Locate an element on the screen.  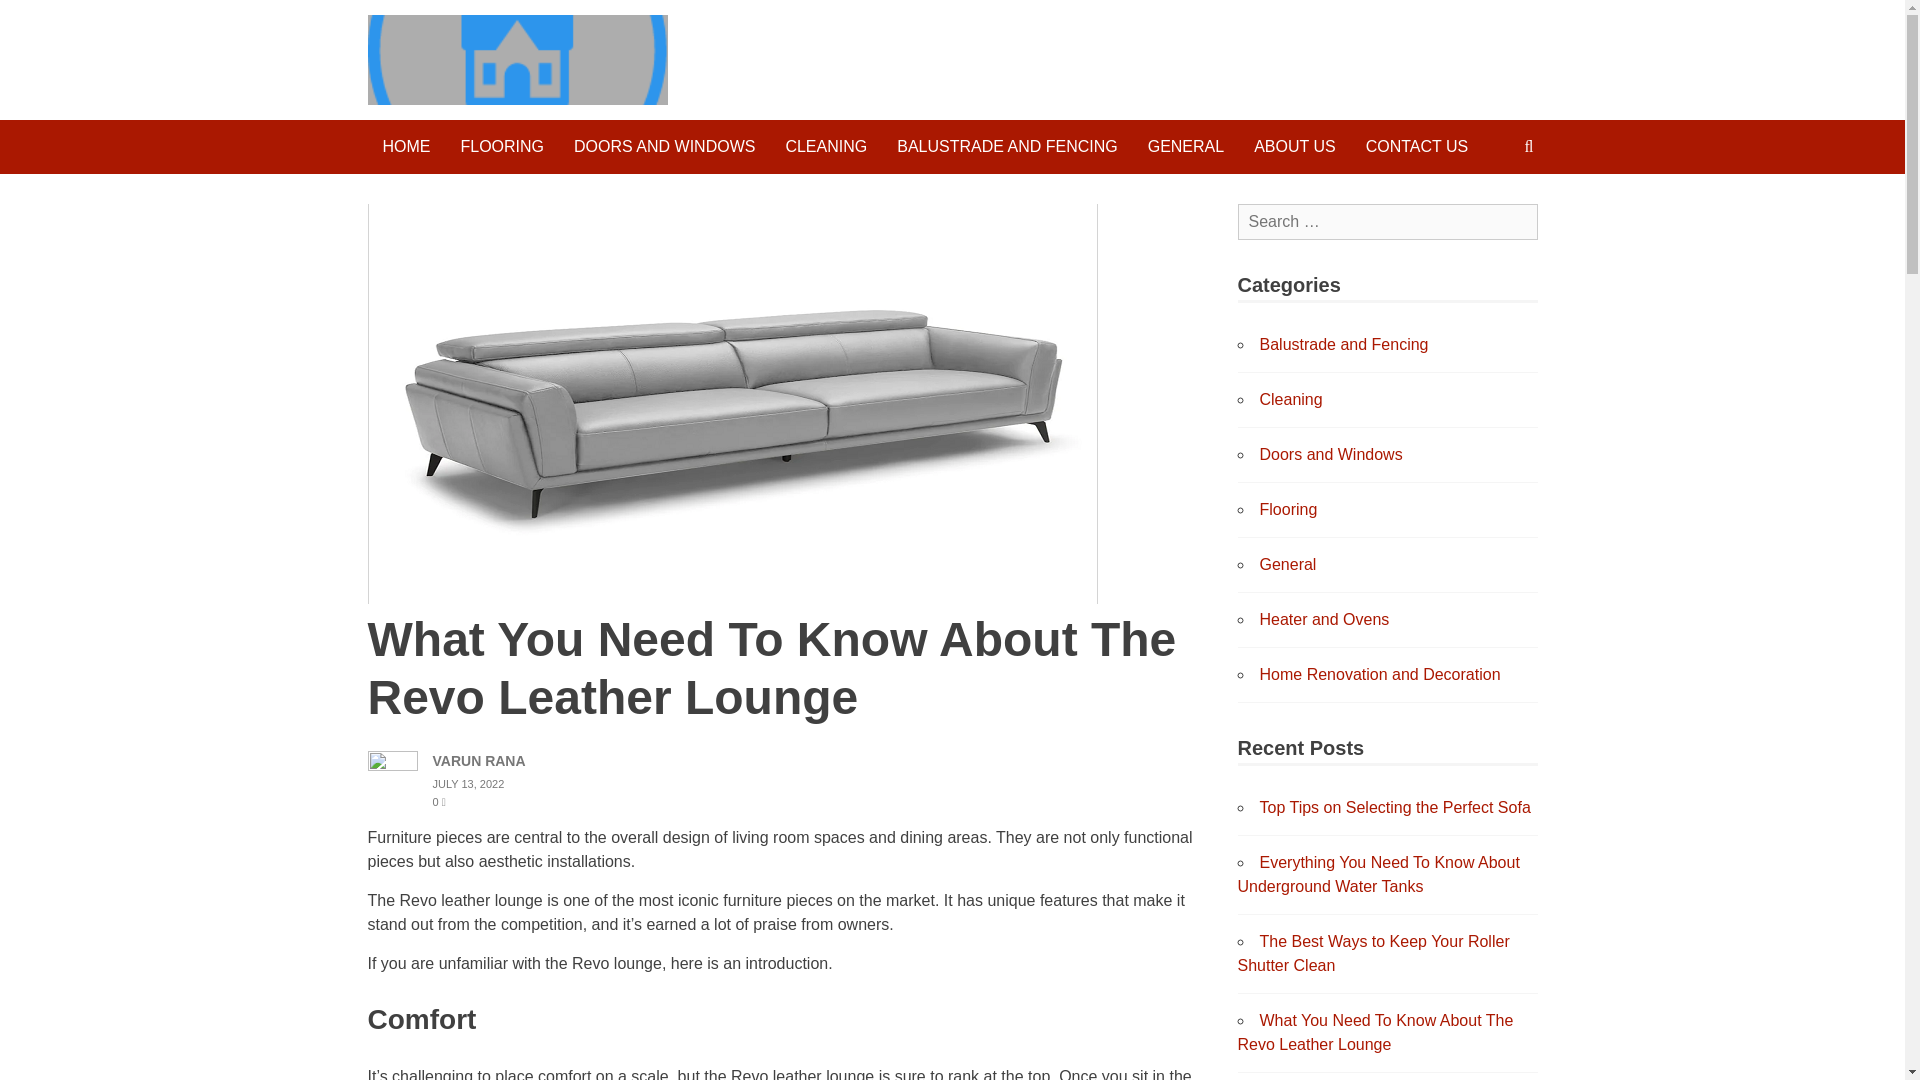
Balustrade and Fencing is located at coordinates (1344, 344).